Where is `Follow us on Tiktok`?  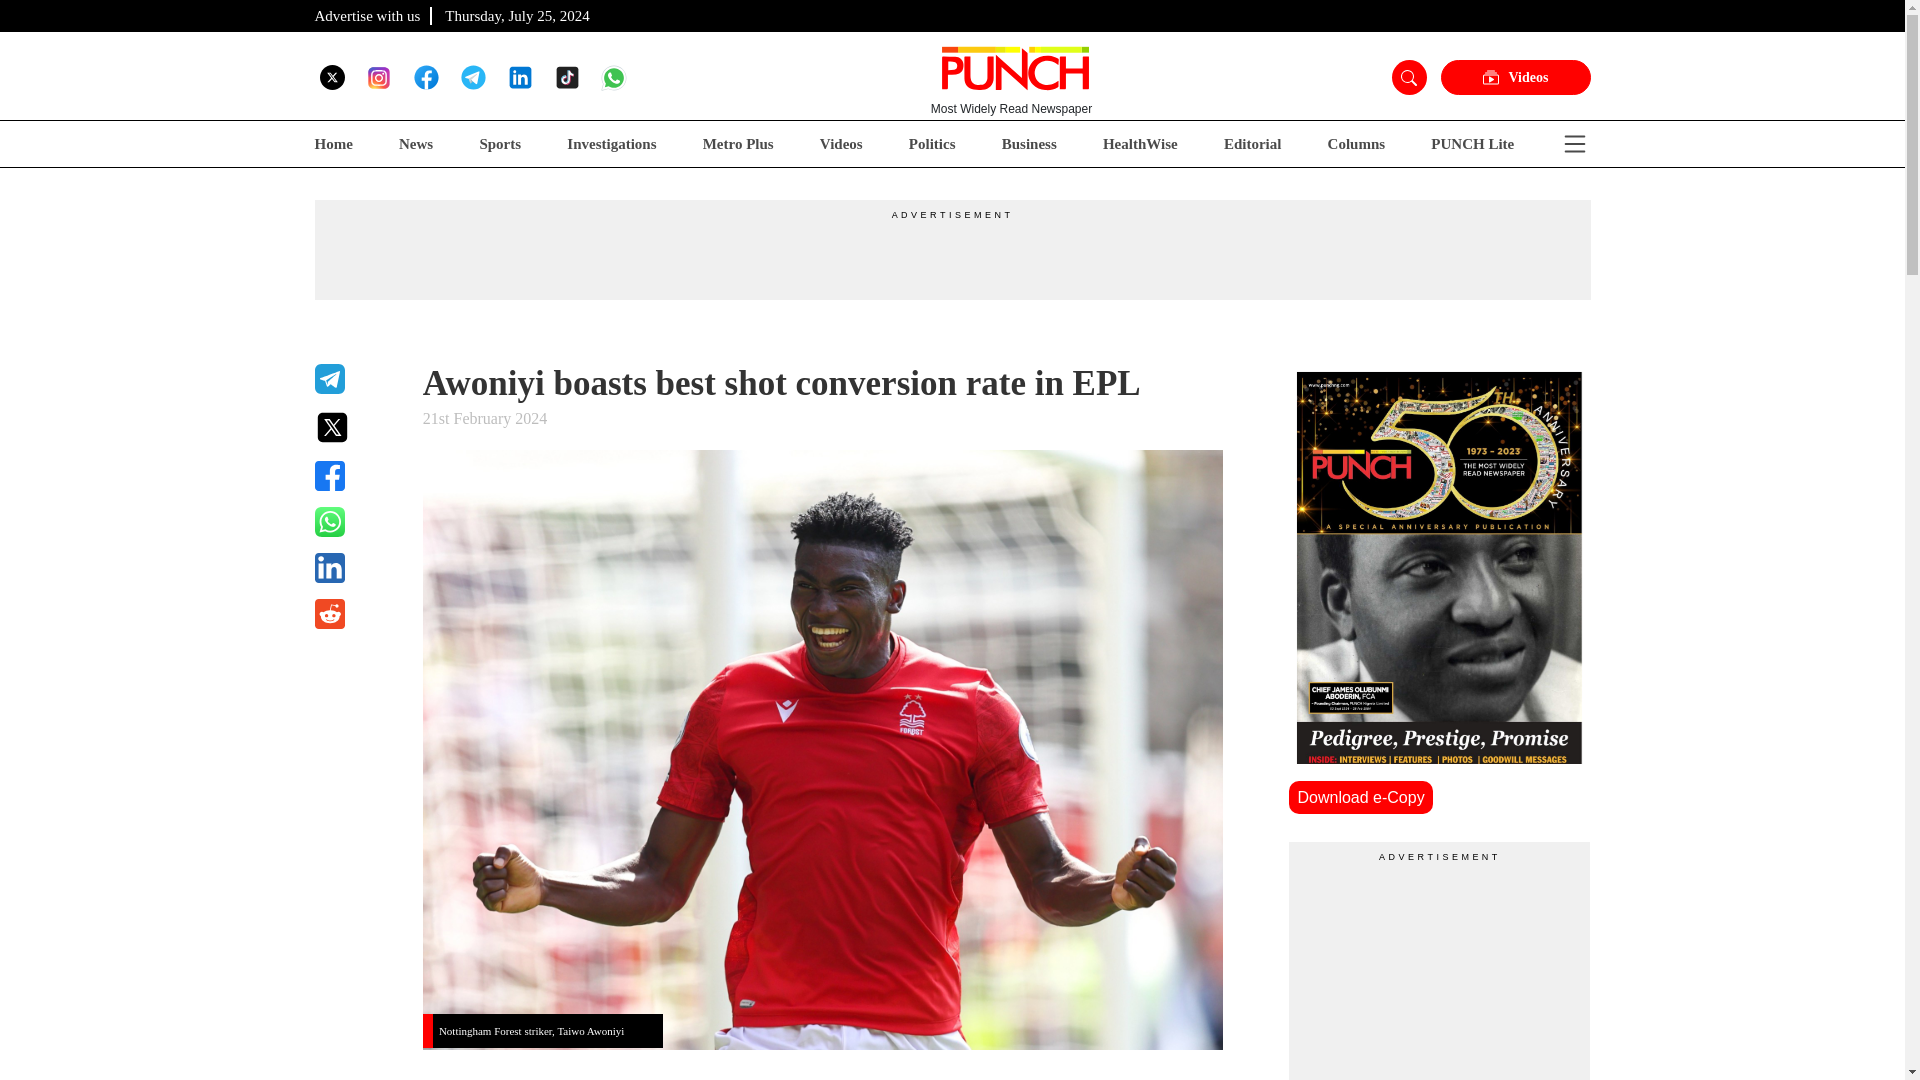 Follow us on Tiktok is located at coordinates (566, 76).